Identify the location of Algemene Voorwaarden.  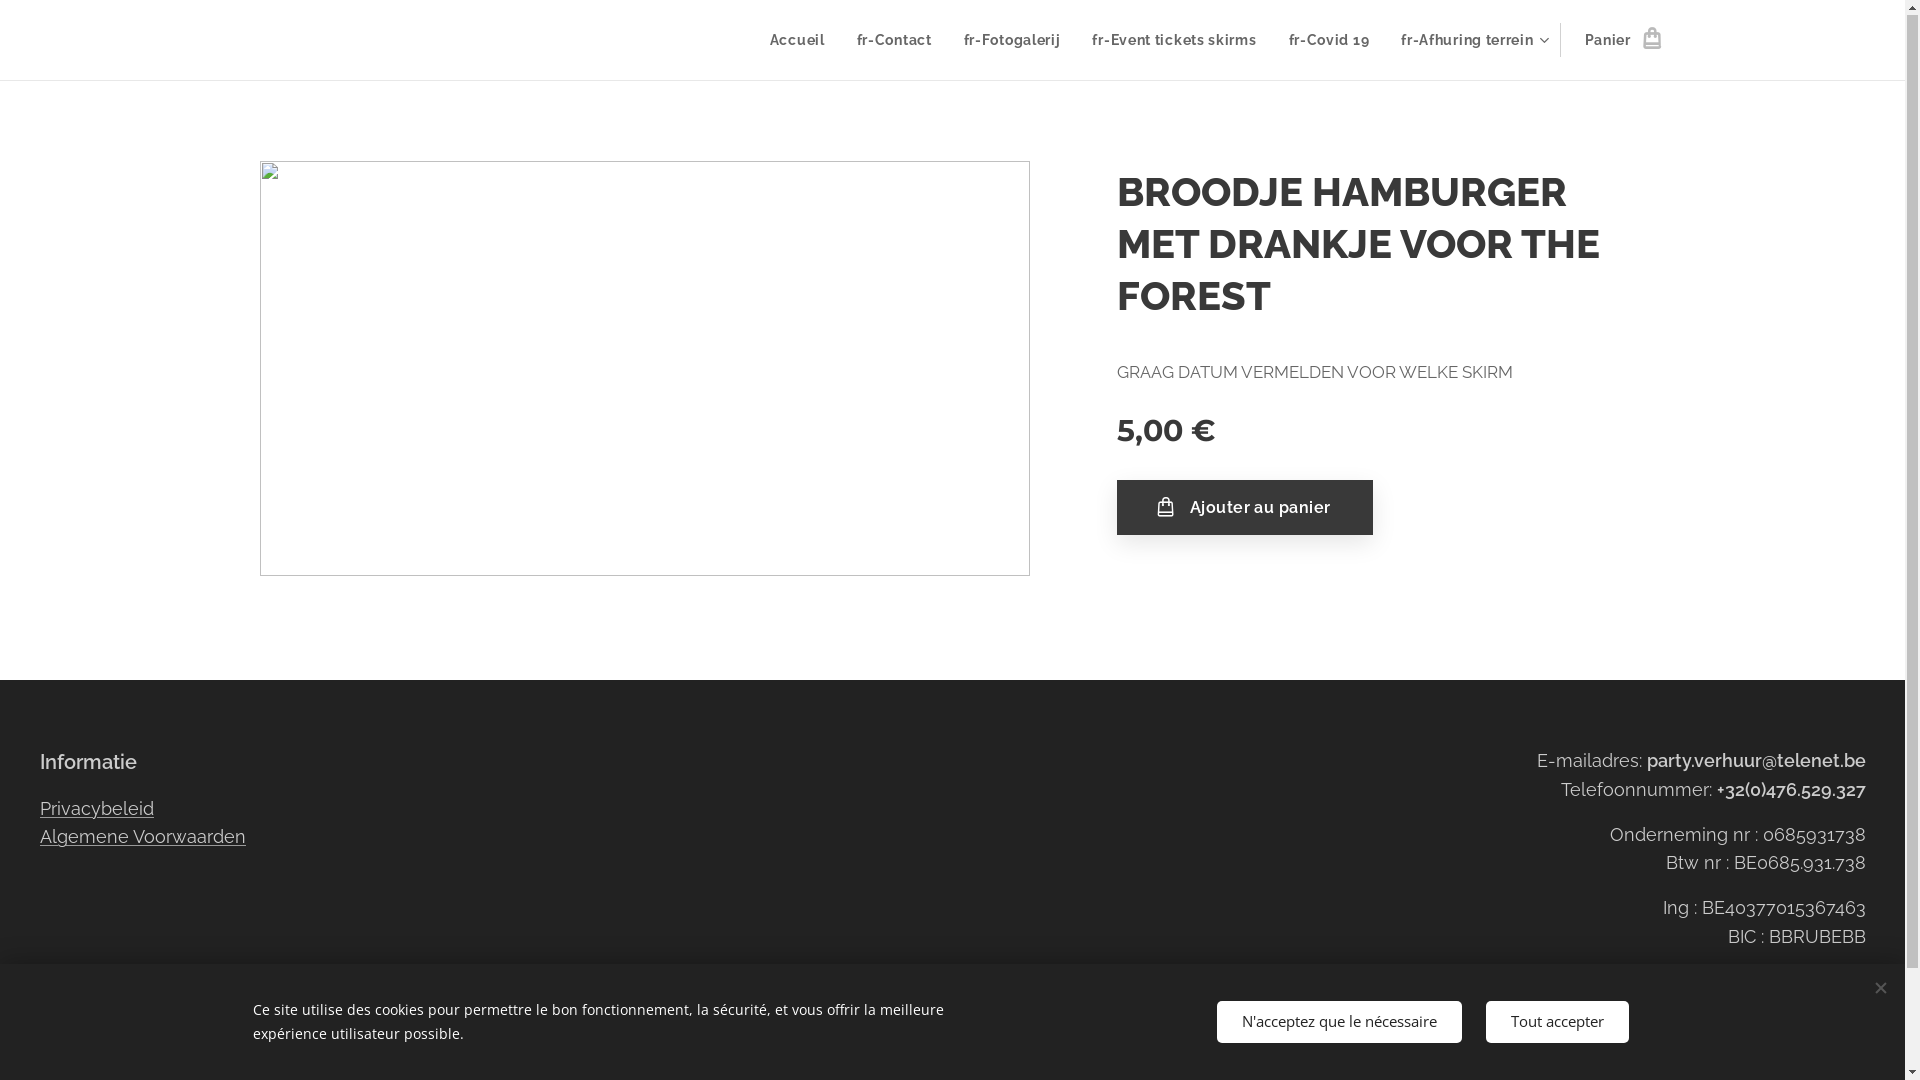
(142, 838).